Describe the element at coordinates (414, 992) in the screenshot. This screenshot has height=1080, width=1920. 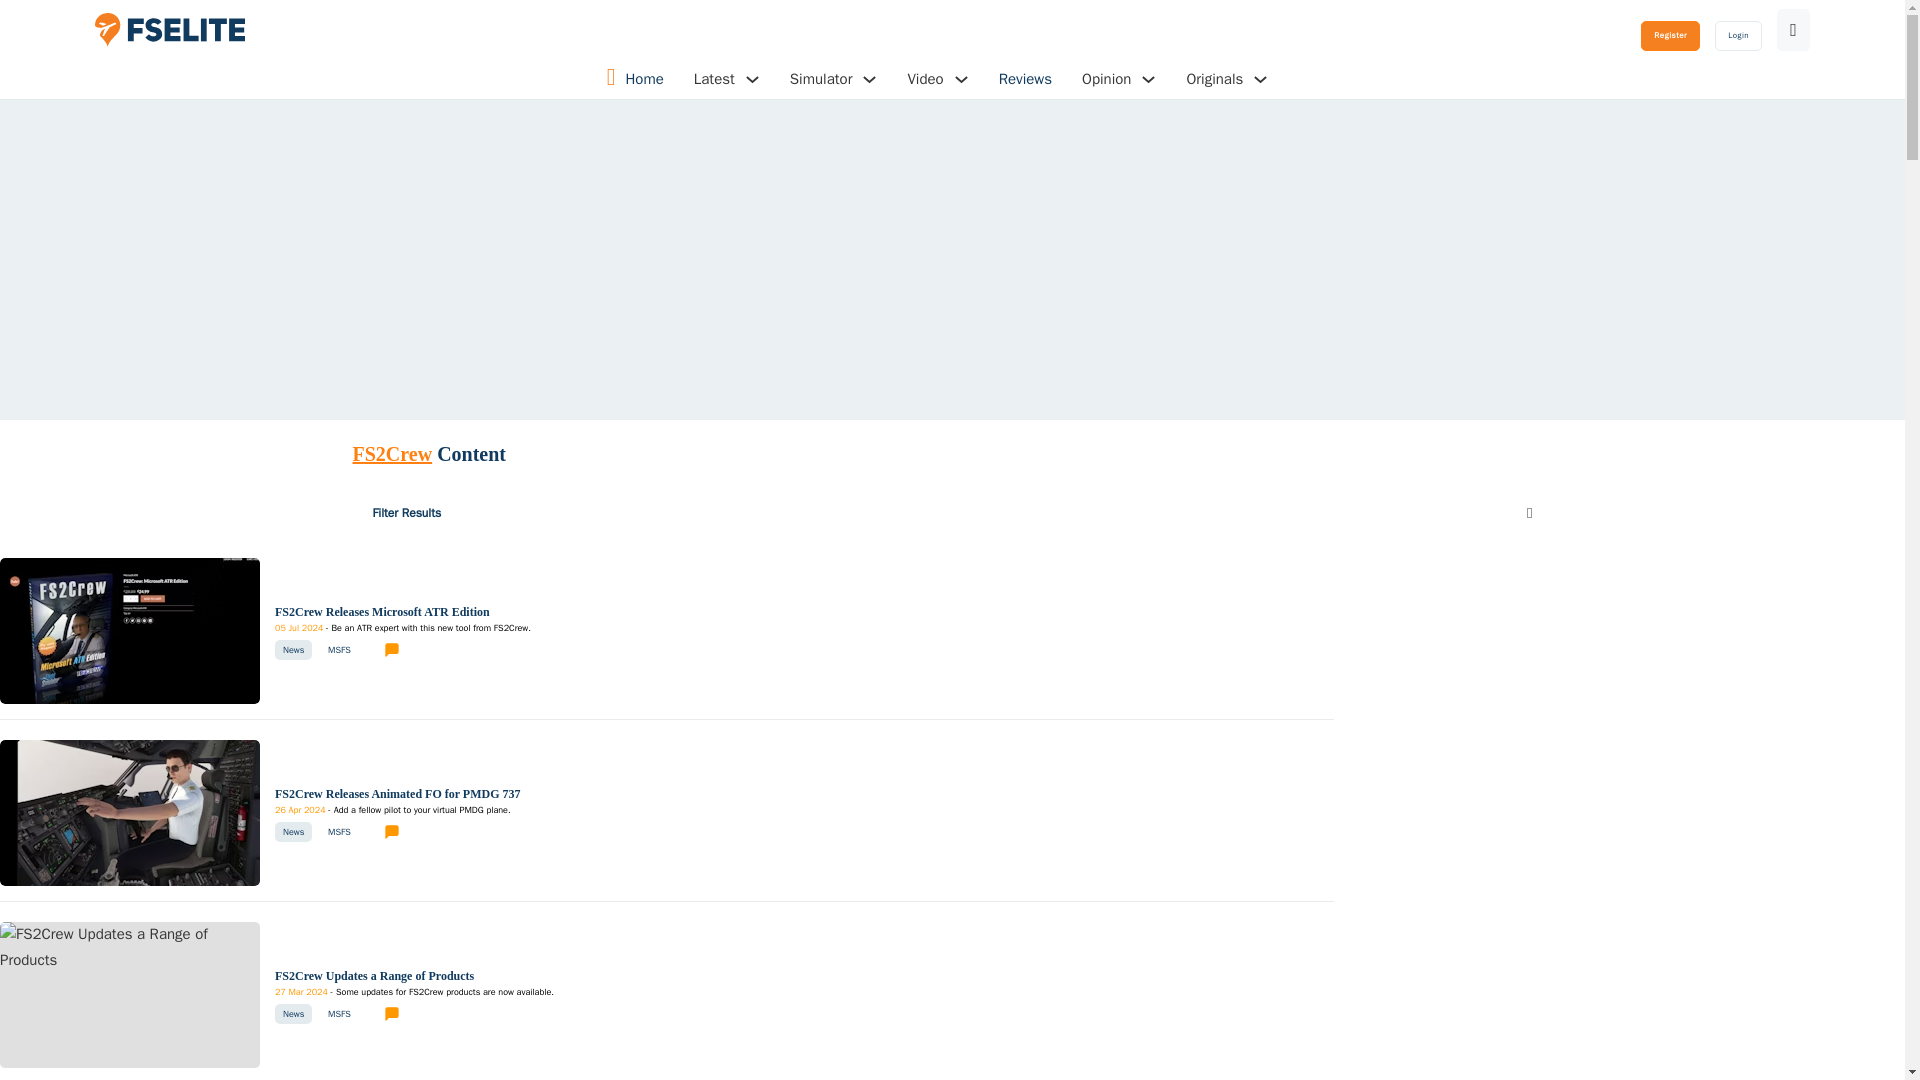
I see `FS2Crew Updates a Range of Products` at that location.